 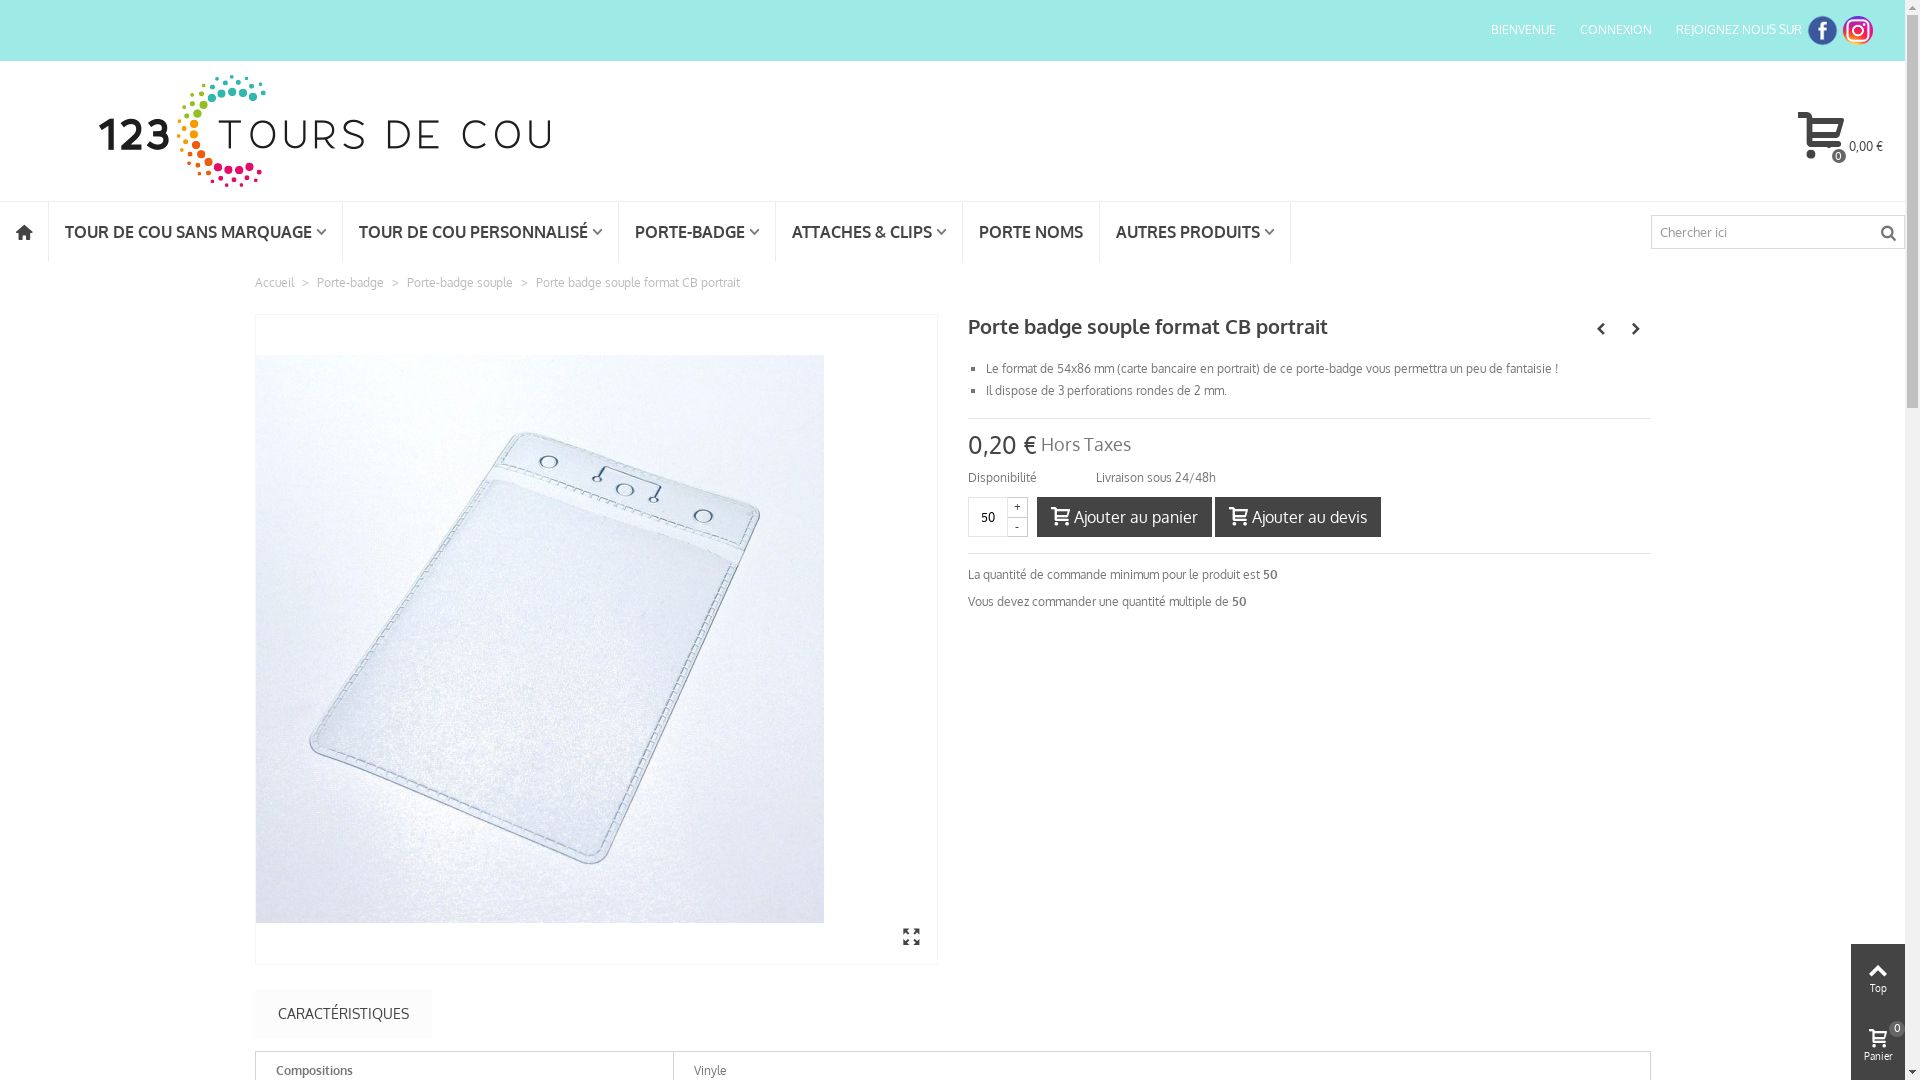 What do you see at coordinates (1031, 232) in the screenshot?
I see `PORTE NOMS` at bounding box center [1031, 232].